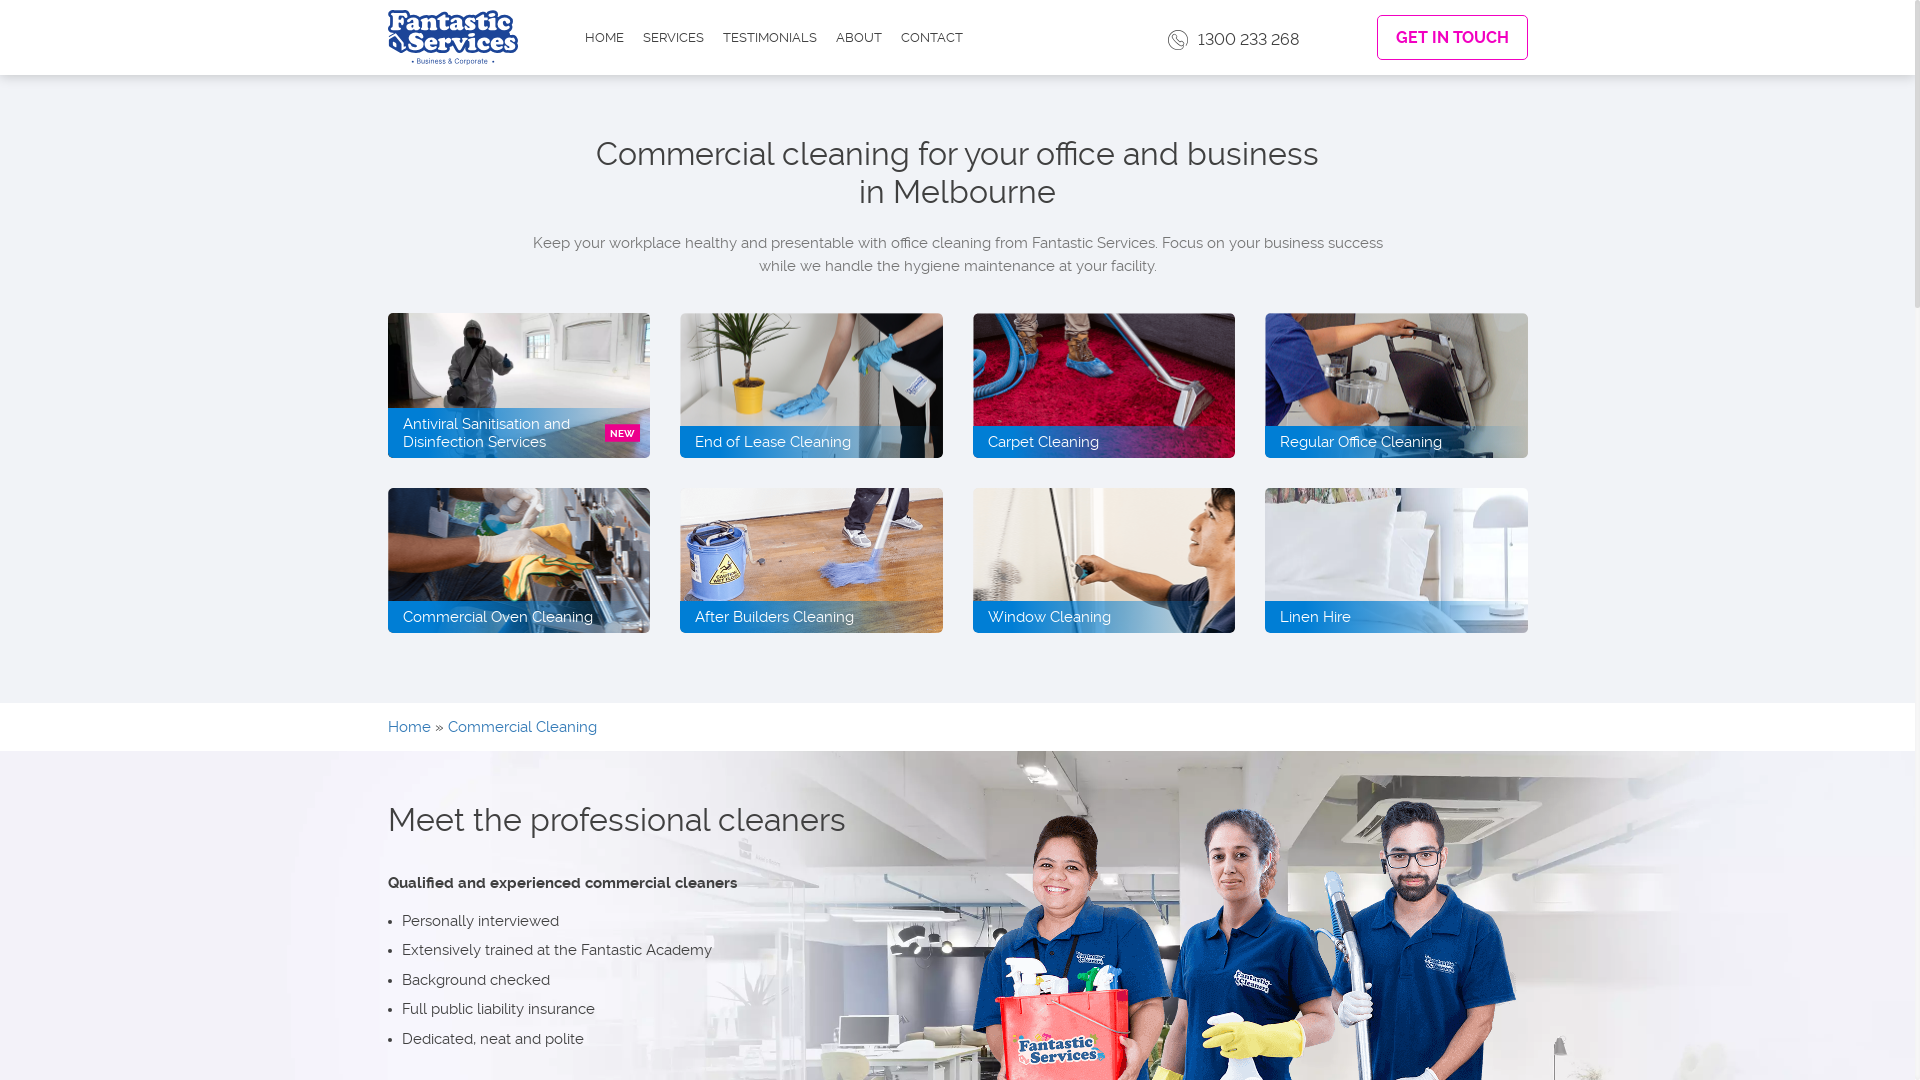  Describe the element at coordinates (1396, 386) in the screenshot. I see `Regular Office Cleaning` at that location.